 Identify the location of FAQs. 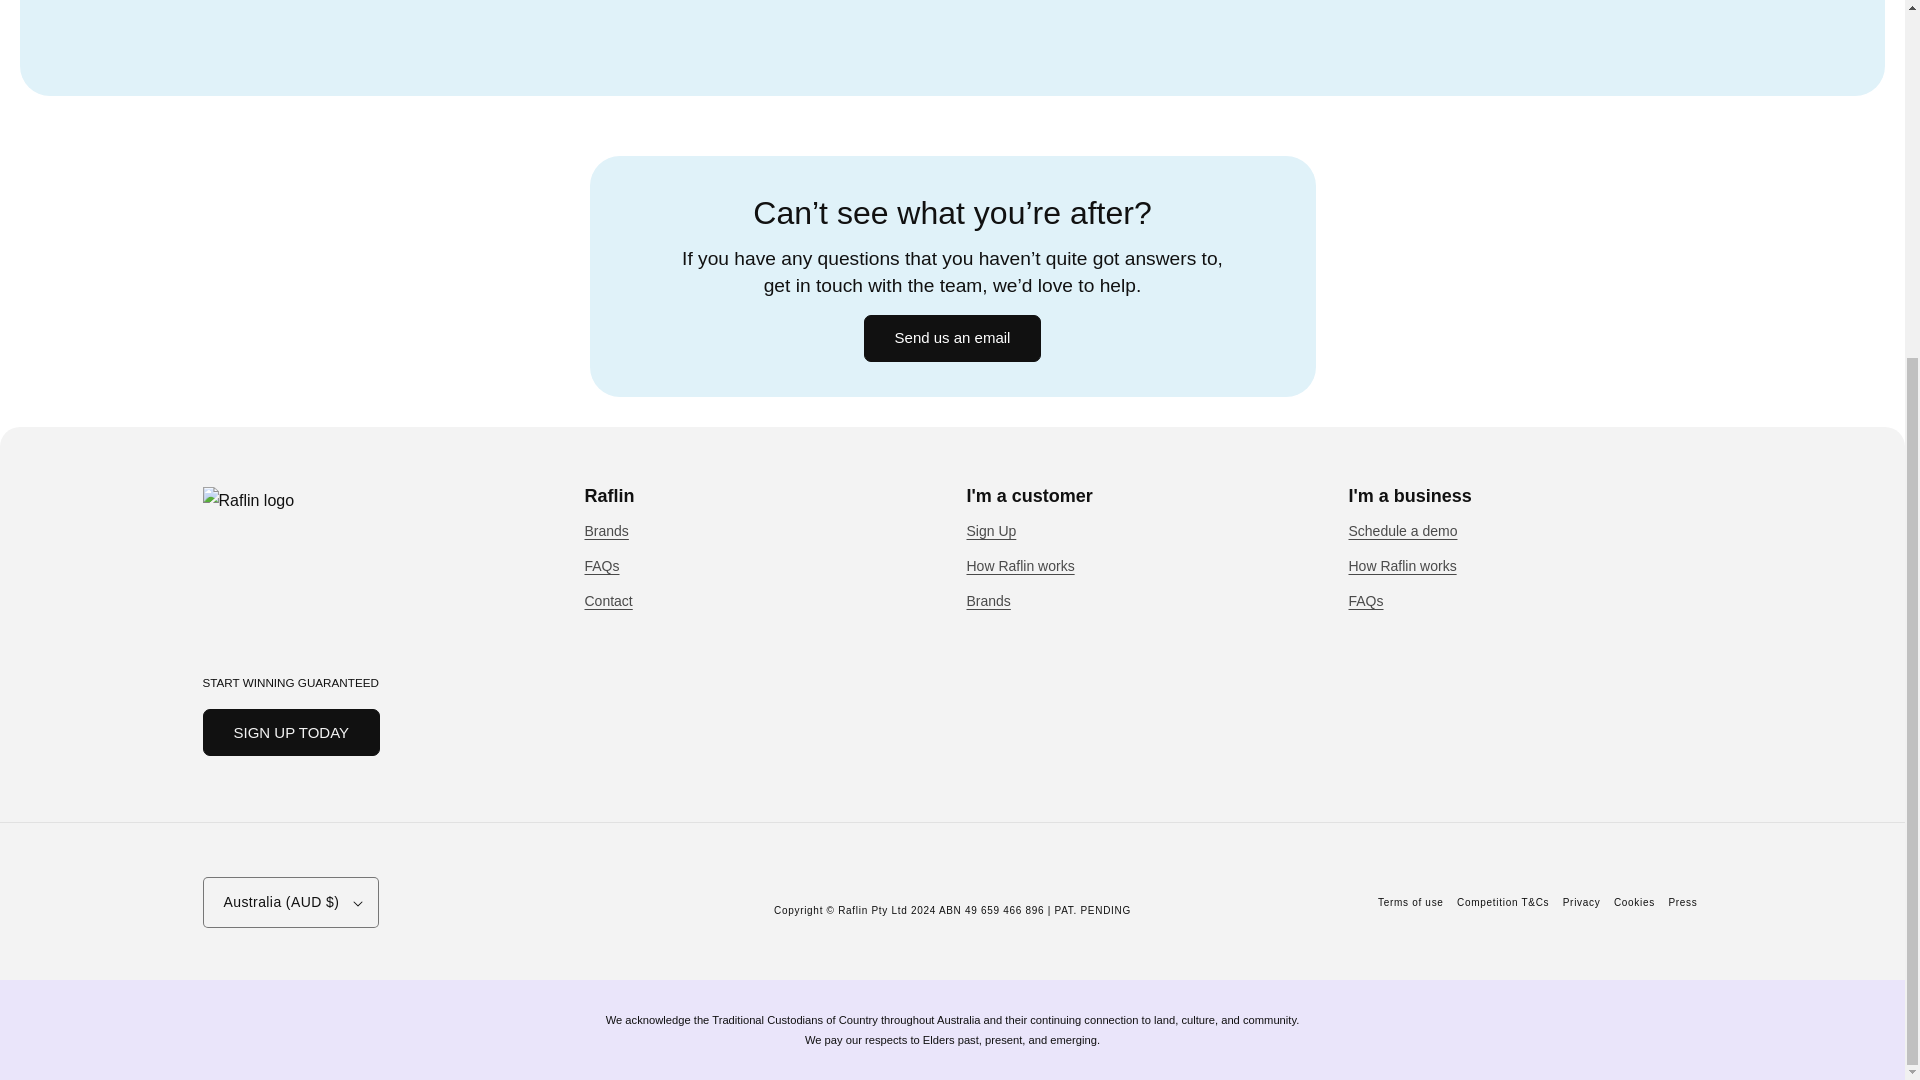
(1364, 601).